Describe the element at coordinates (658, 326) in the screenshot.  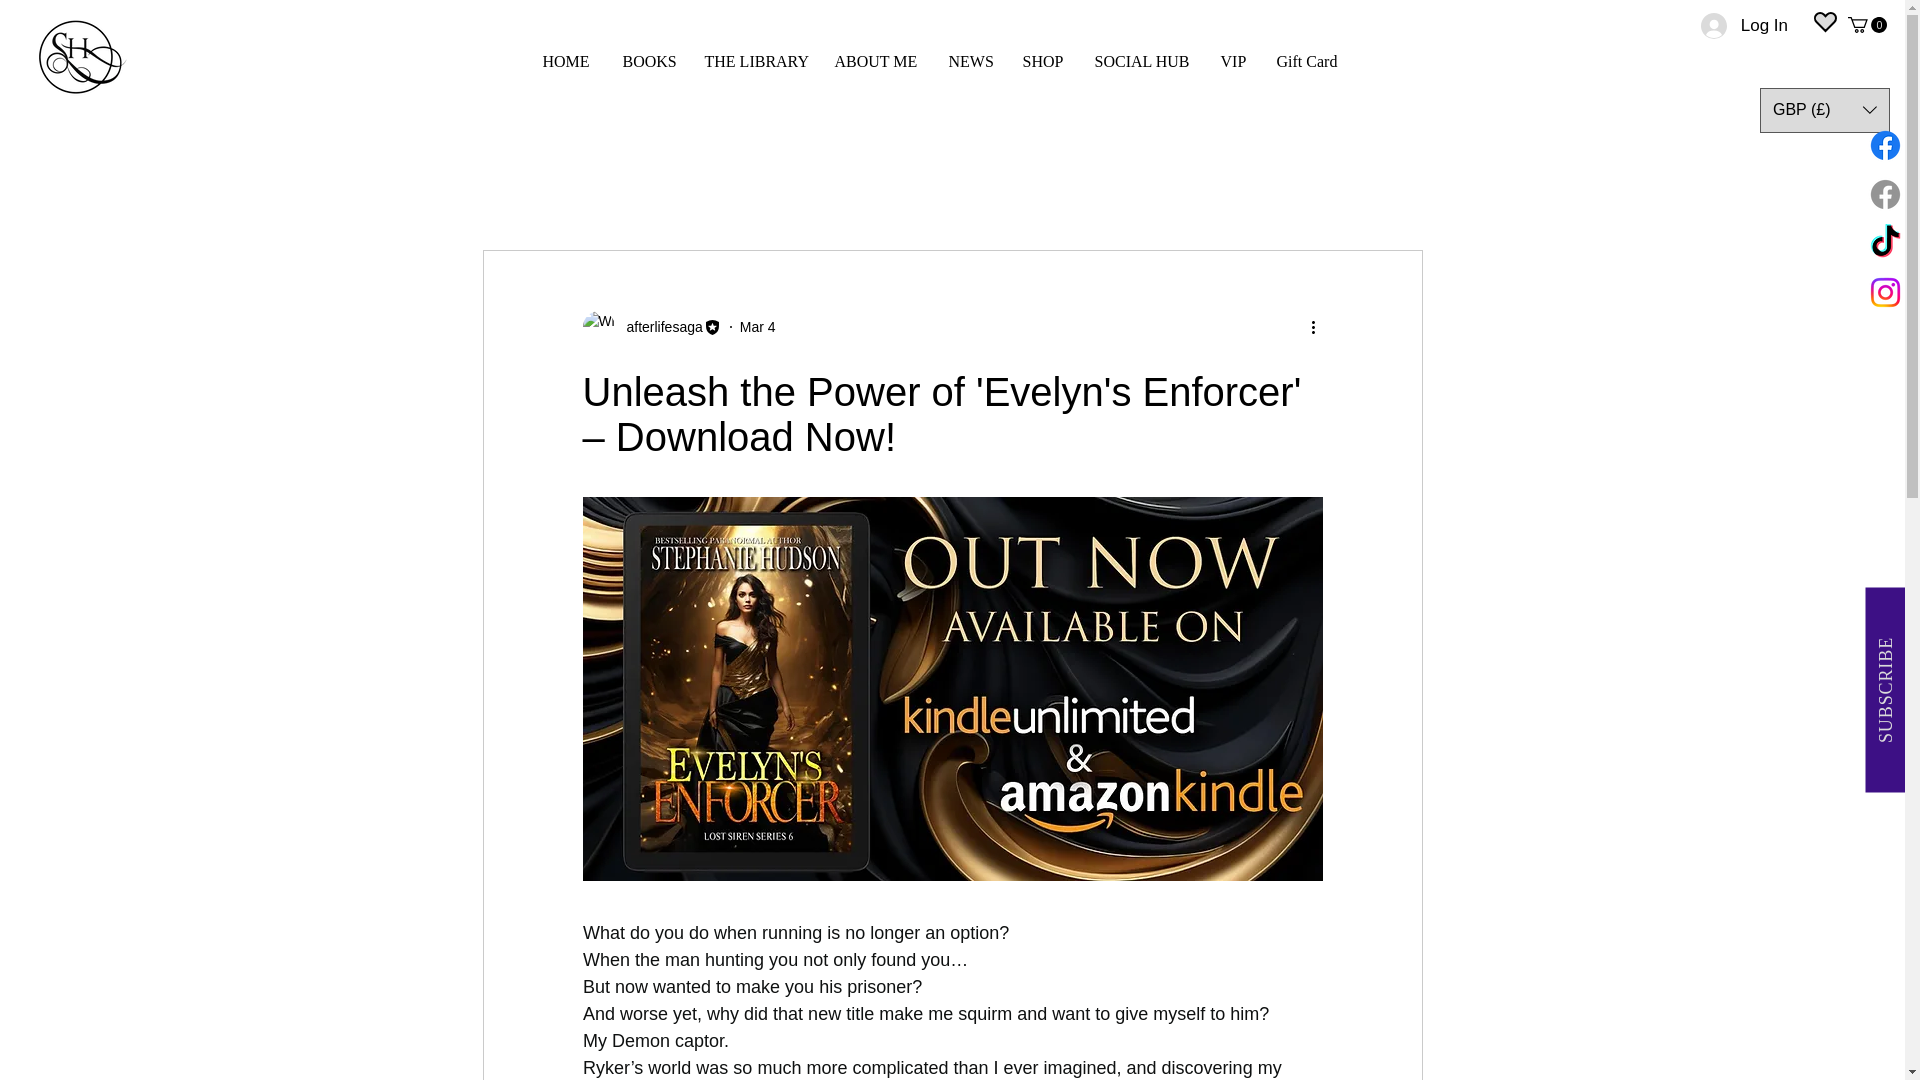
I see `afterlifesaga` at that location.